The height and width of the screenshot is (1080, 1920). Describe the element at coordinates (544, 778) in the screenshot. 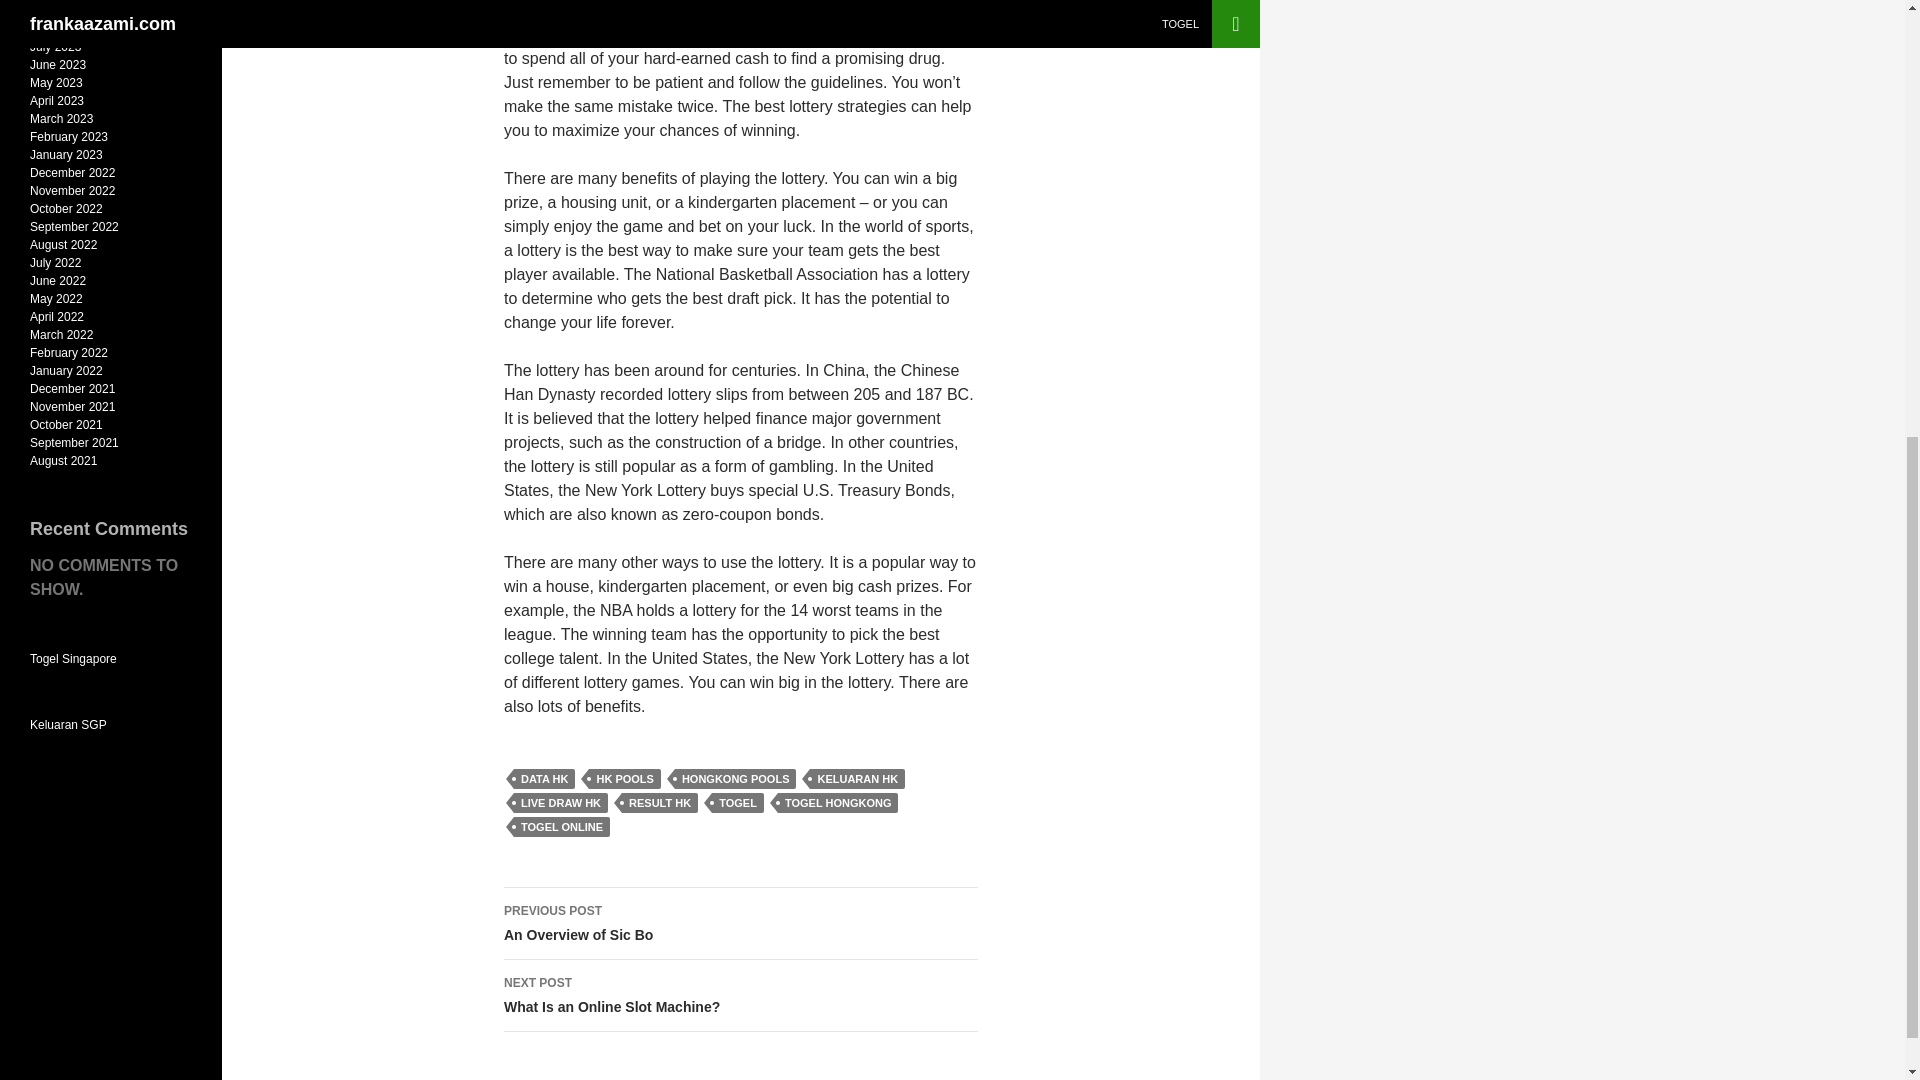

I see `DATA HK` at that location.